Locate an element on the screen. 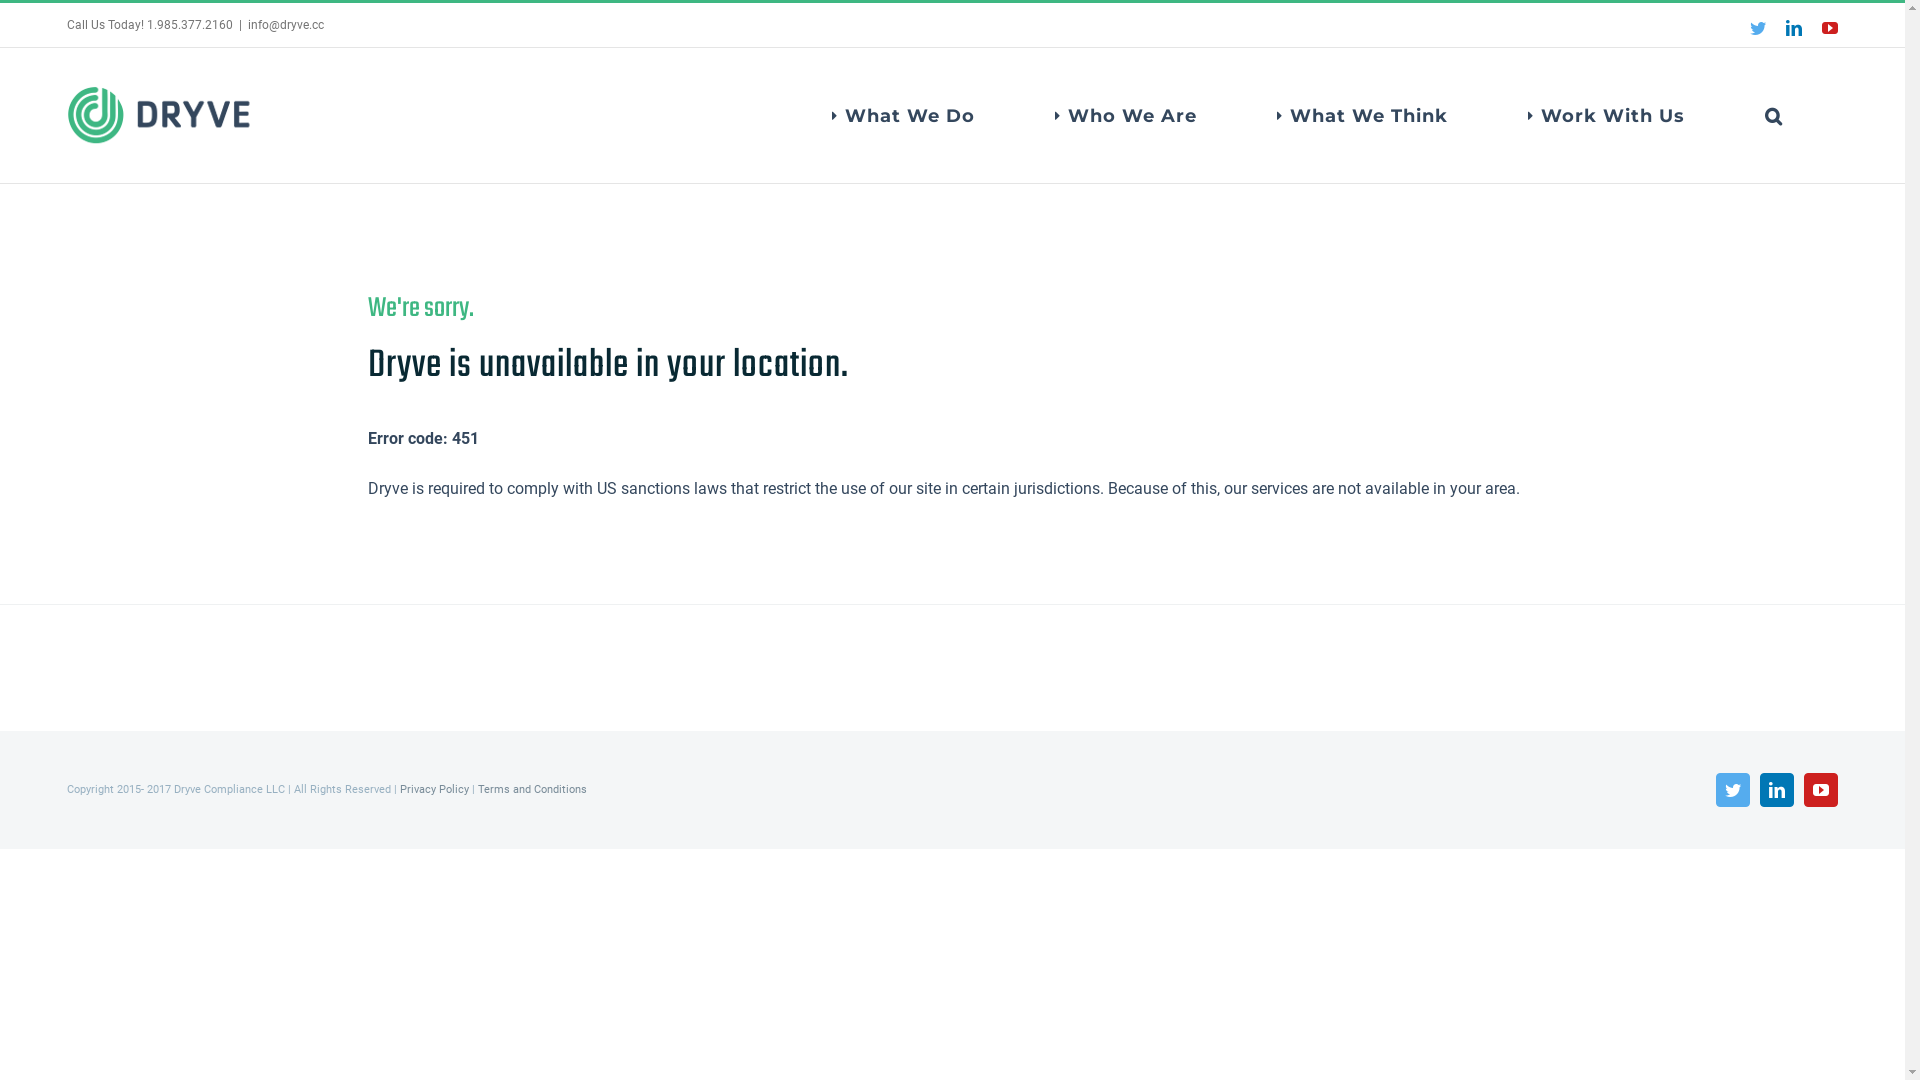 This screenshot has width=1920, height=1080. Twitter is located at coordinates (1758, 28).